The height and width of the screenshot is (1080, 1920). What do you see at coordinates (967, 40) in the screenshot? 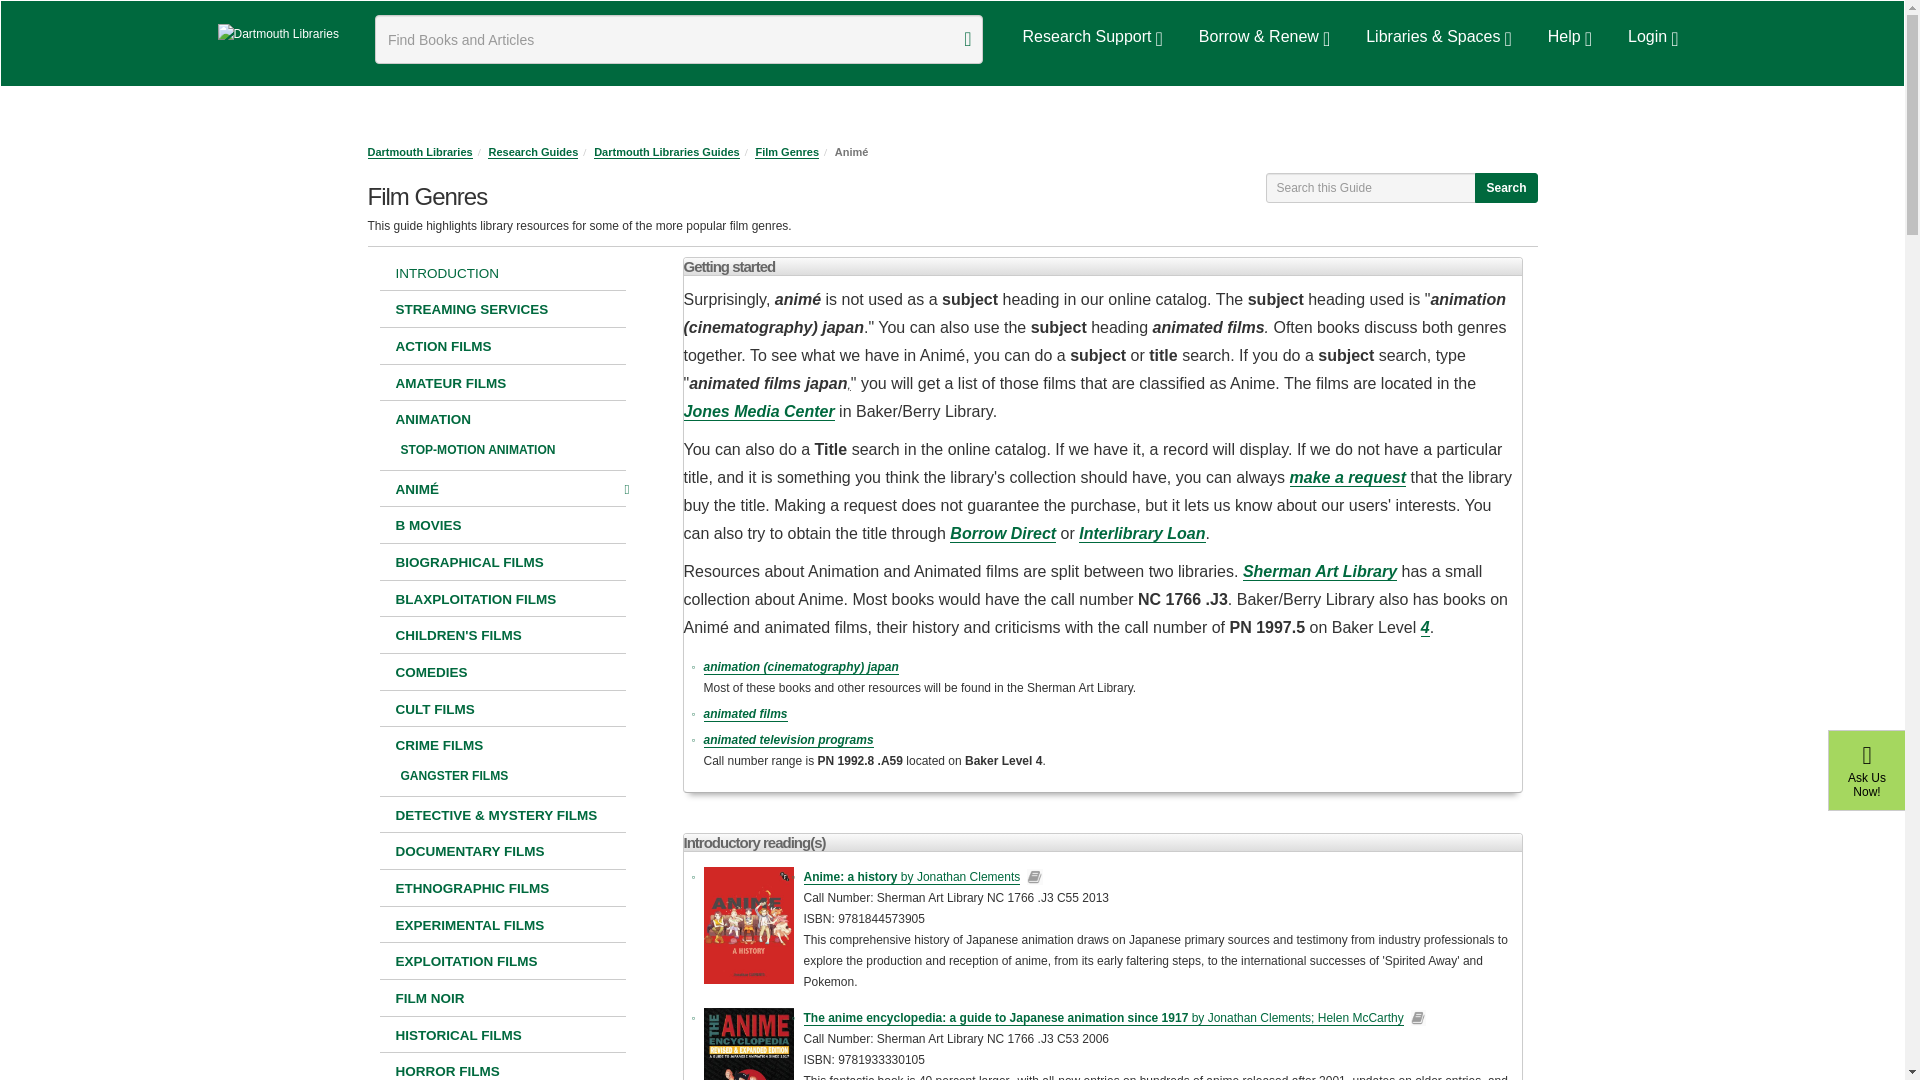
I see `Search` at bounding box center [967, 40].